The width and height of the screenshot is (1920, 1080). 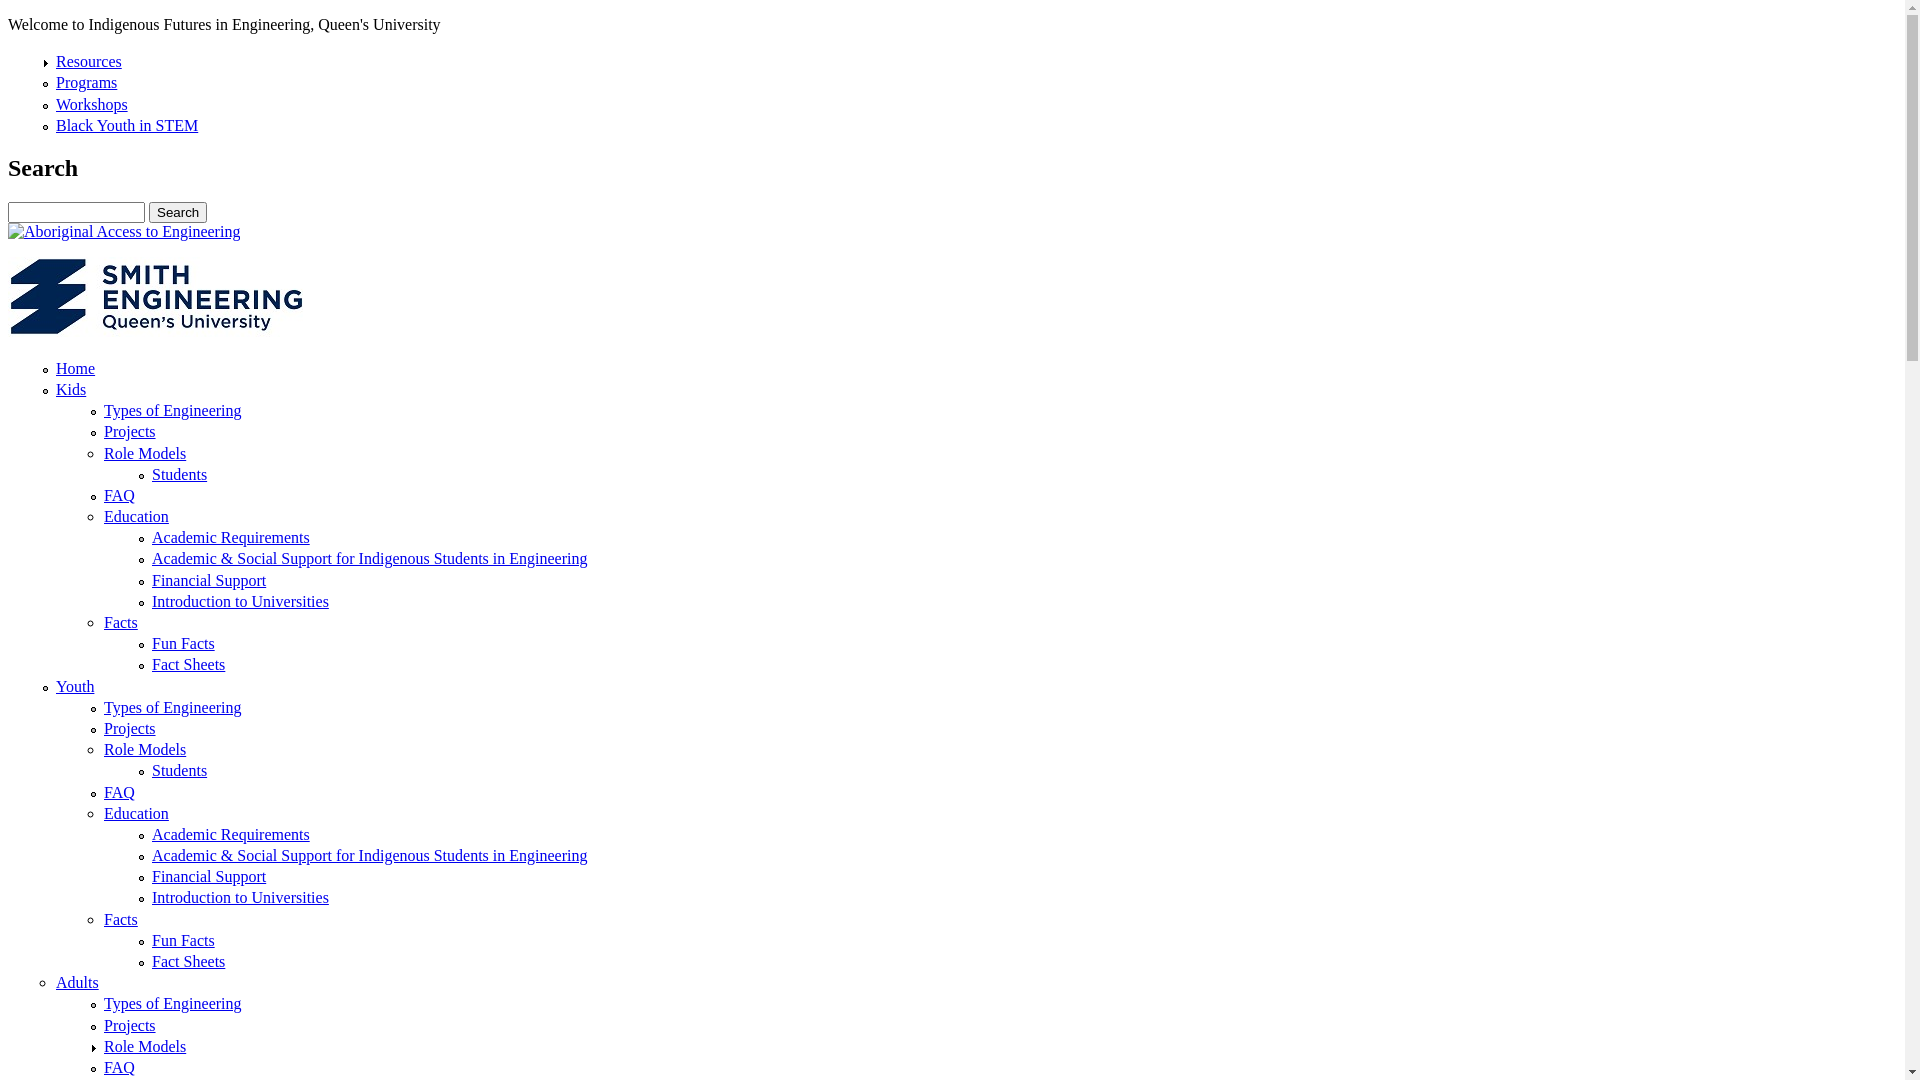 What do you see at coordinates (130, 1026) in the screenshot?
I see `Projects` at bounding box center [130, 1026].